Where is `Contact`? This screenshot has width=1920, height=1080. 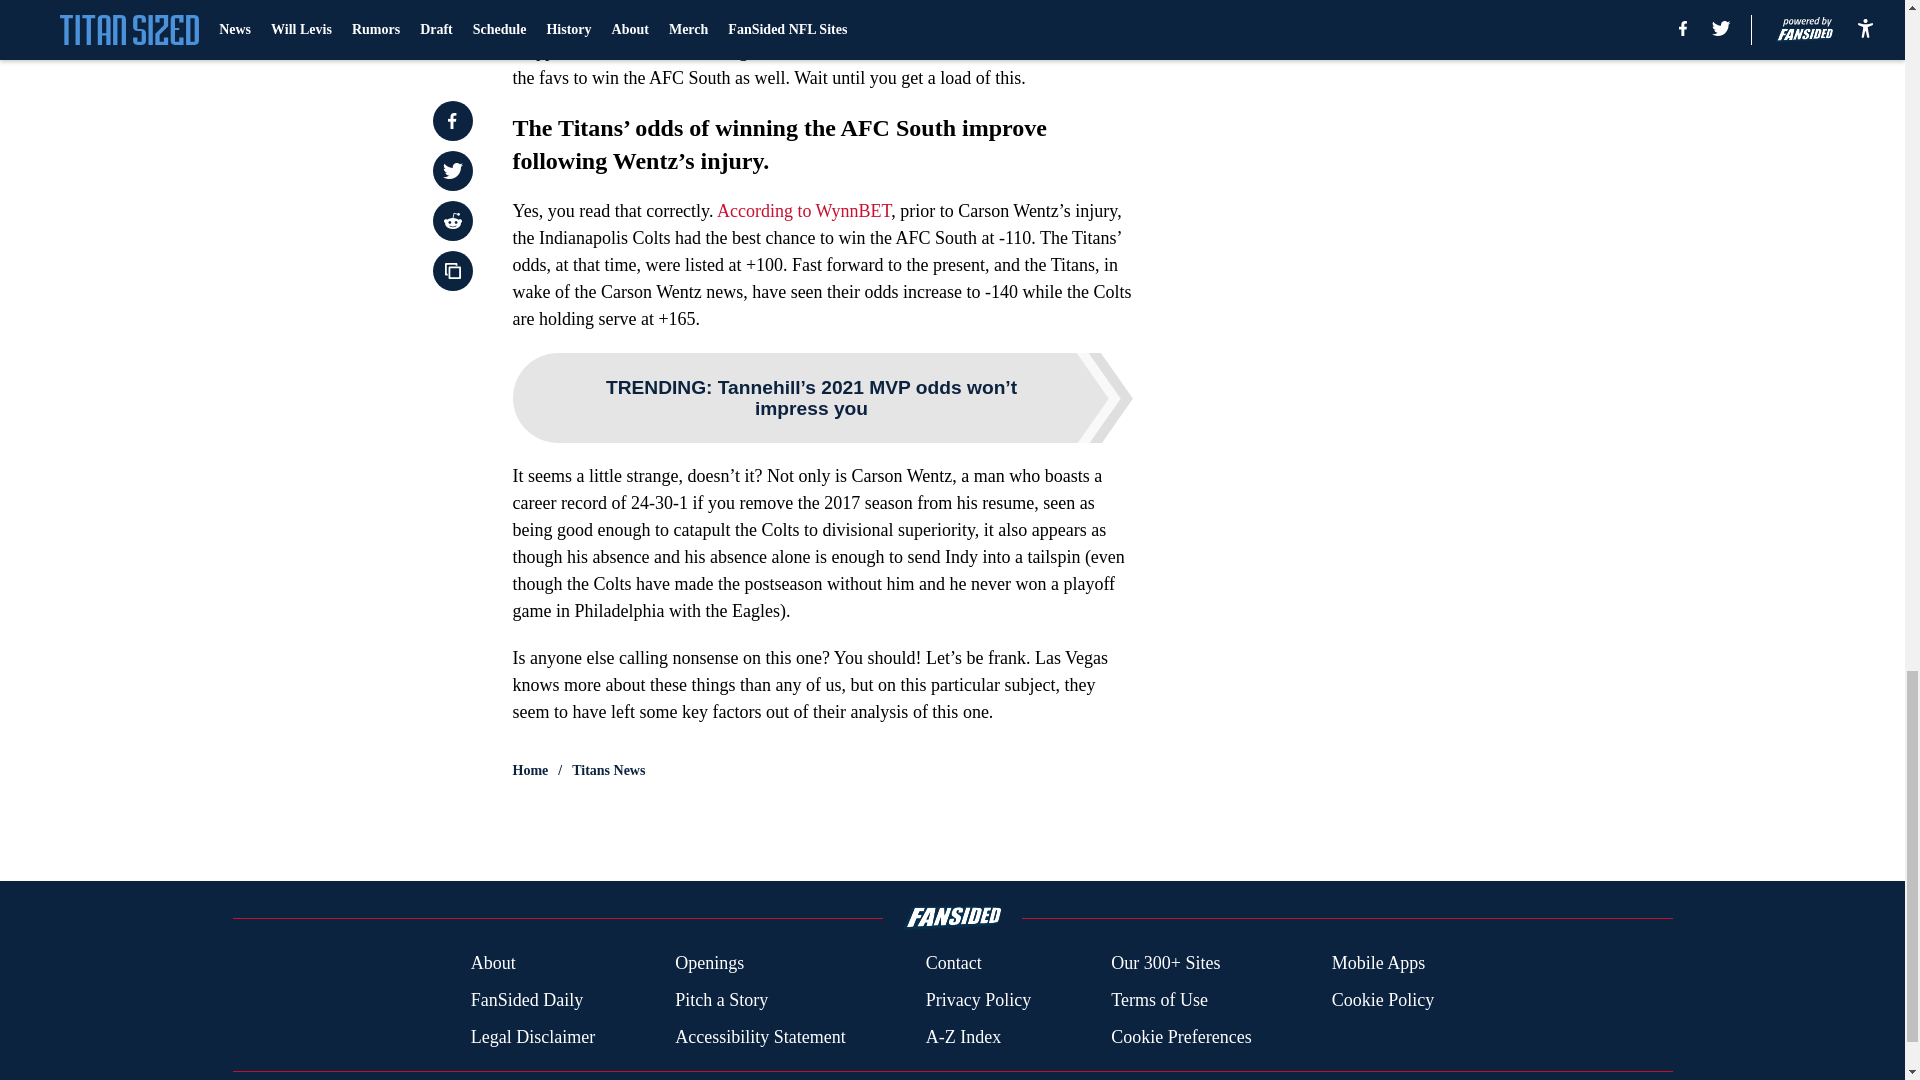 Contact is located at coordinates (953, 964).